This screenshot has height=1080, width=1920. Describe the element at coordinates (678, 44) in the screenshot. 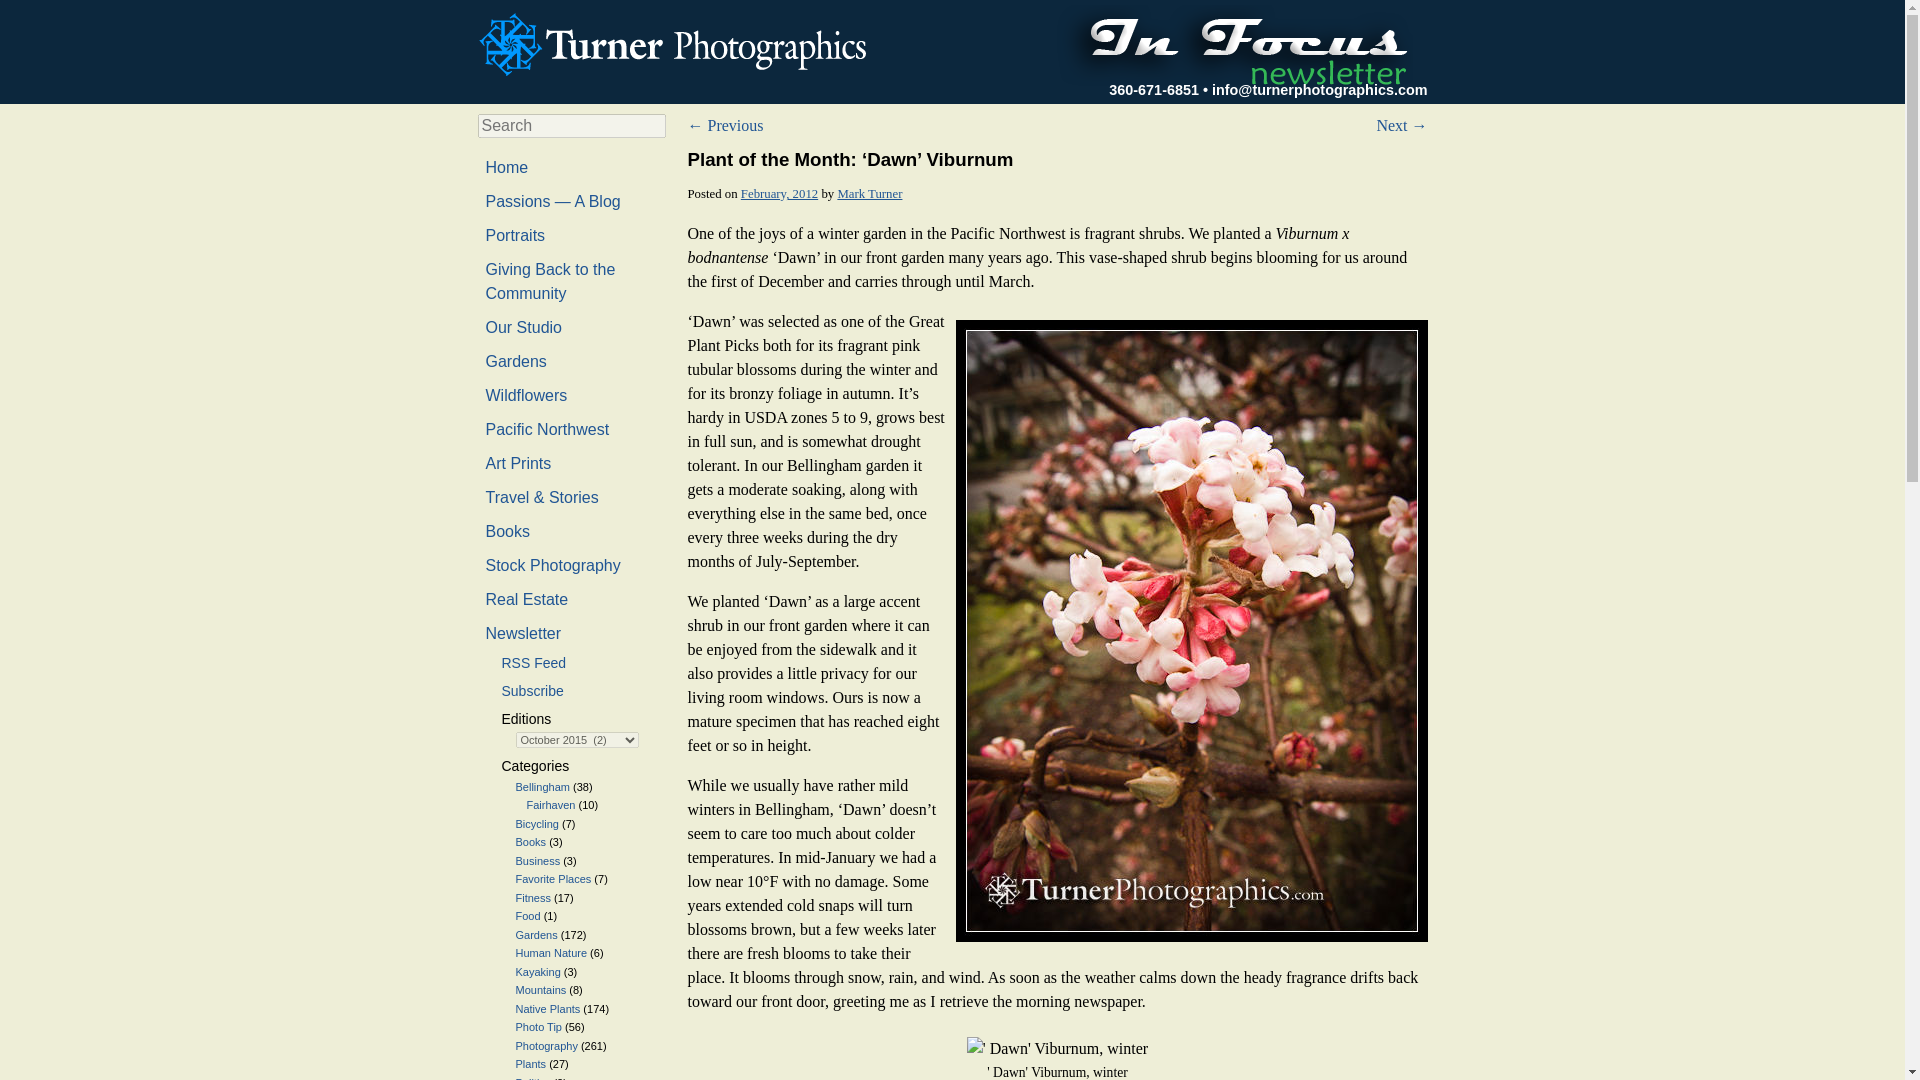

I see `Turner Photographics` at that location.